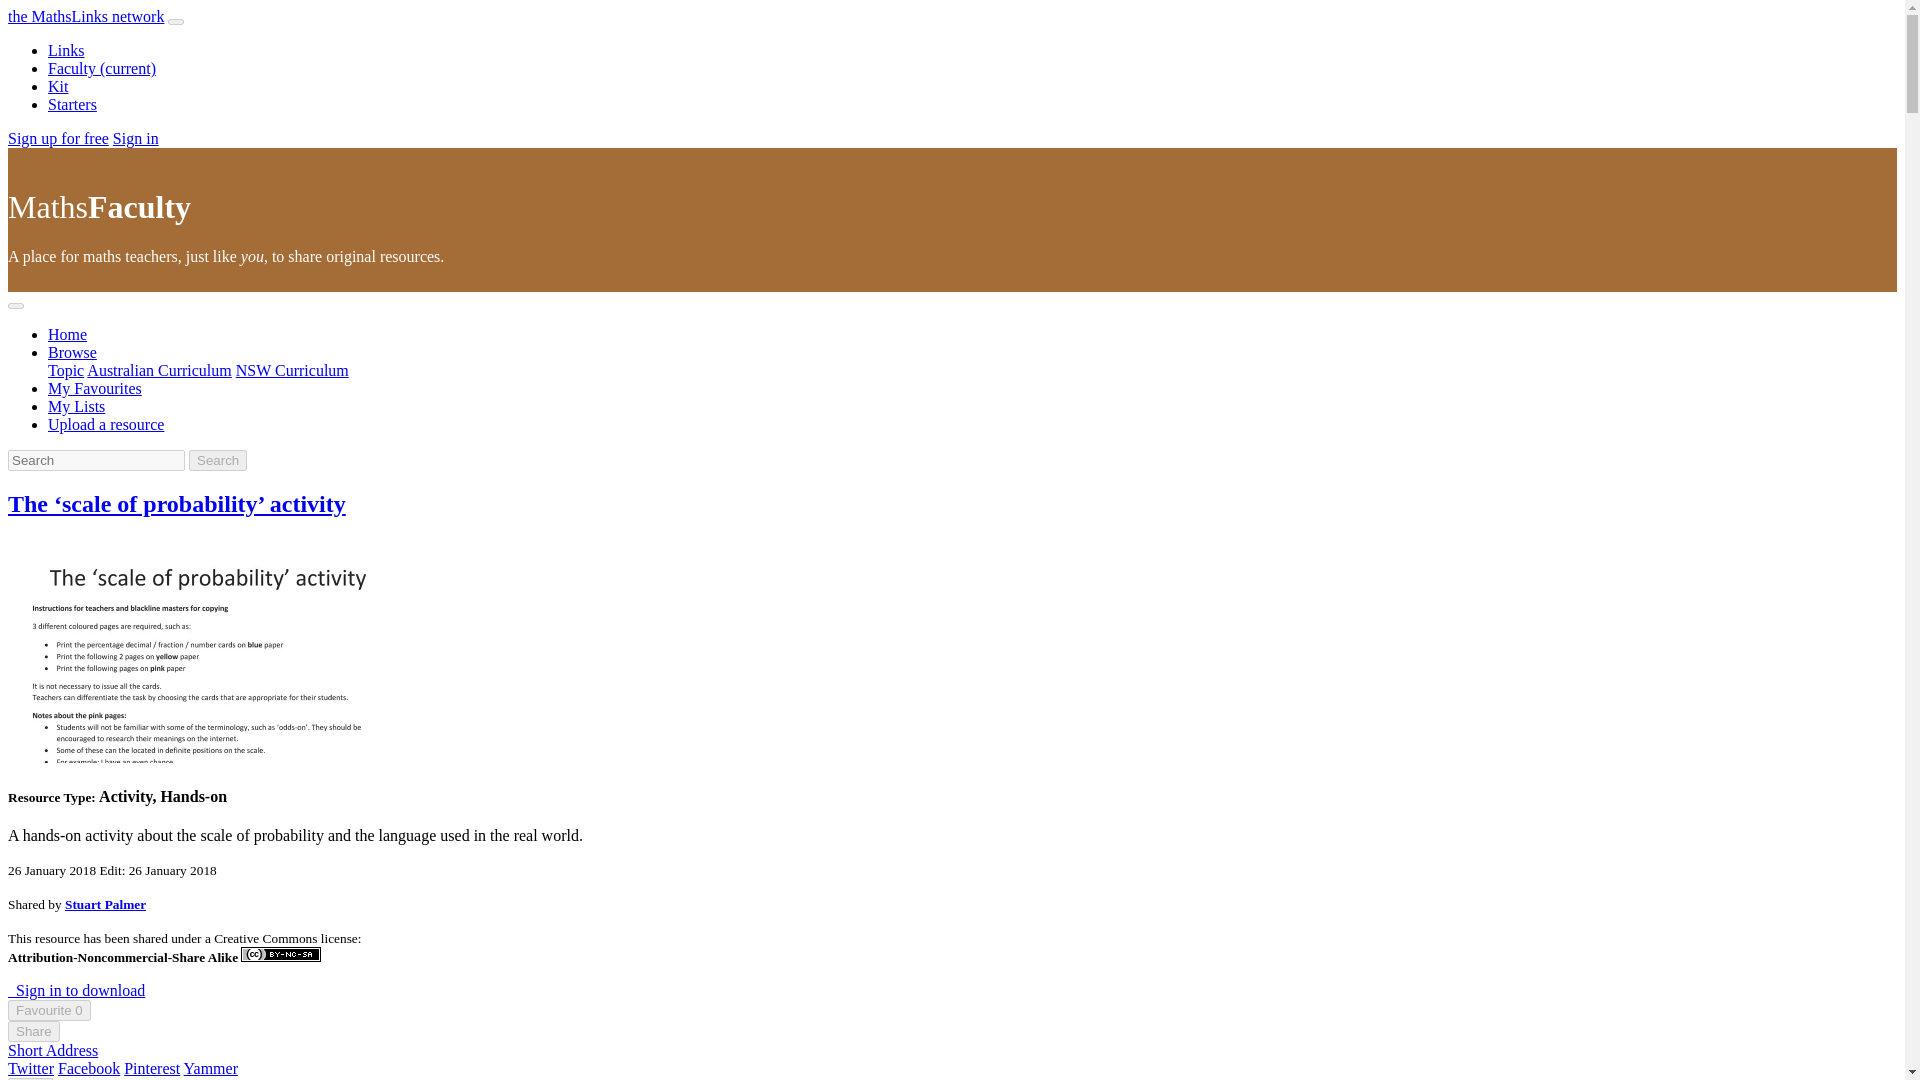 The width and height of the screenshot is (1920, 1080). Describe the element at coordinates (95, 388) in the screenshot. I see `My Favourites` at that location.